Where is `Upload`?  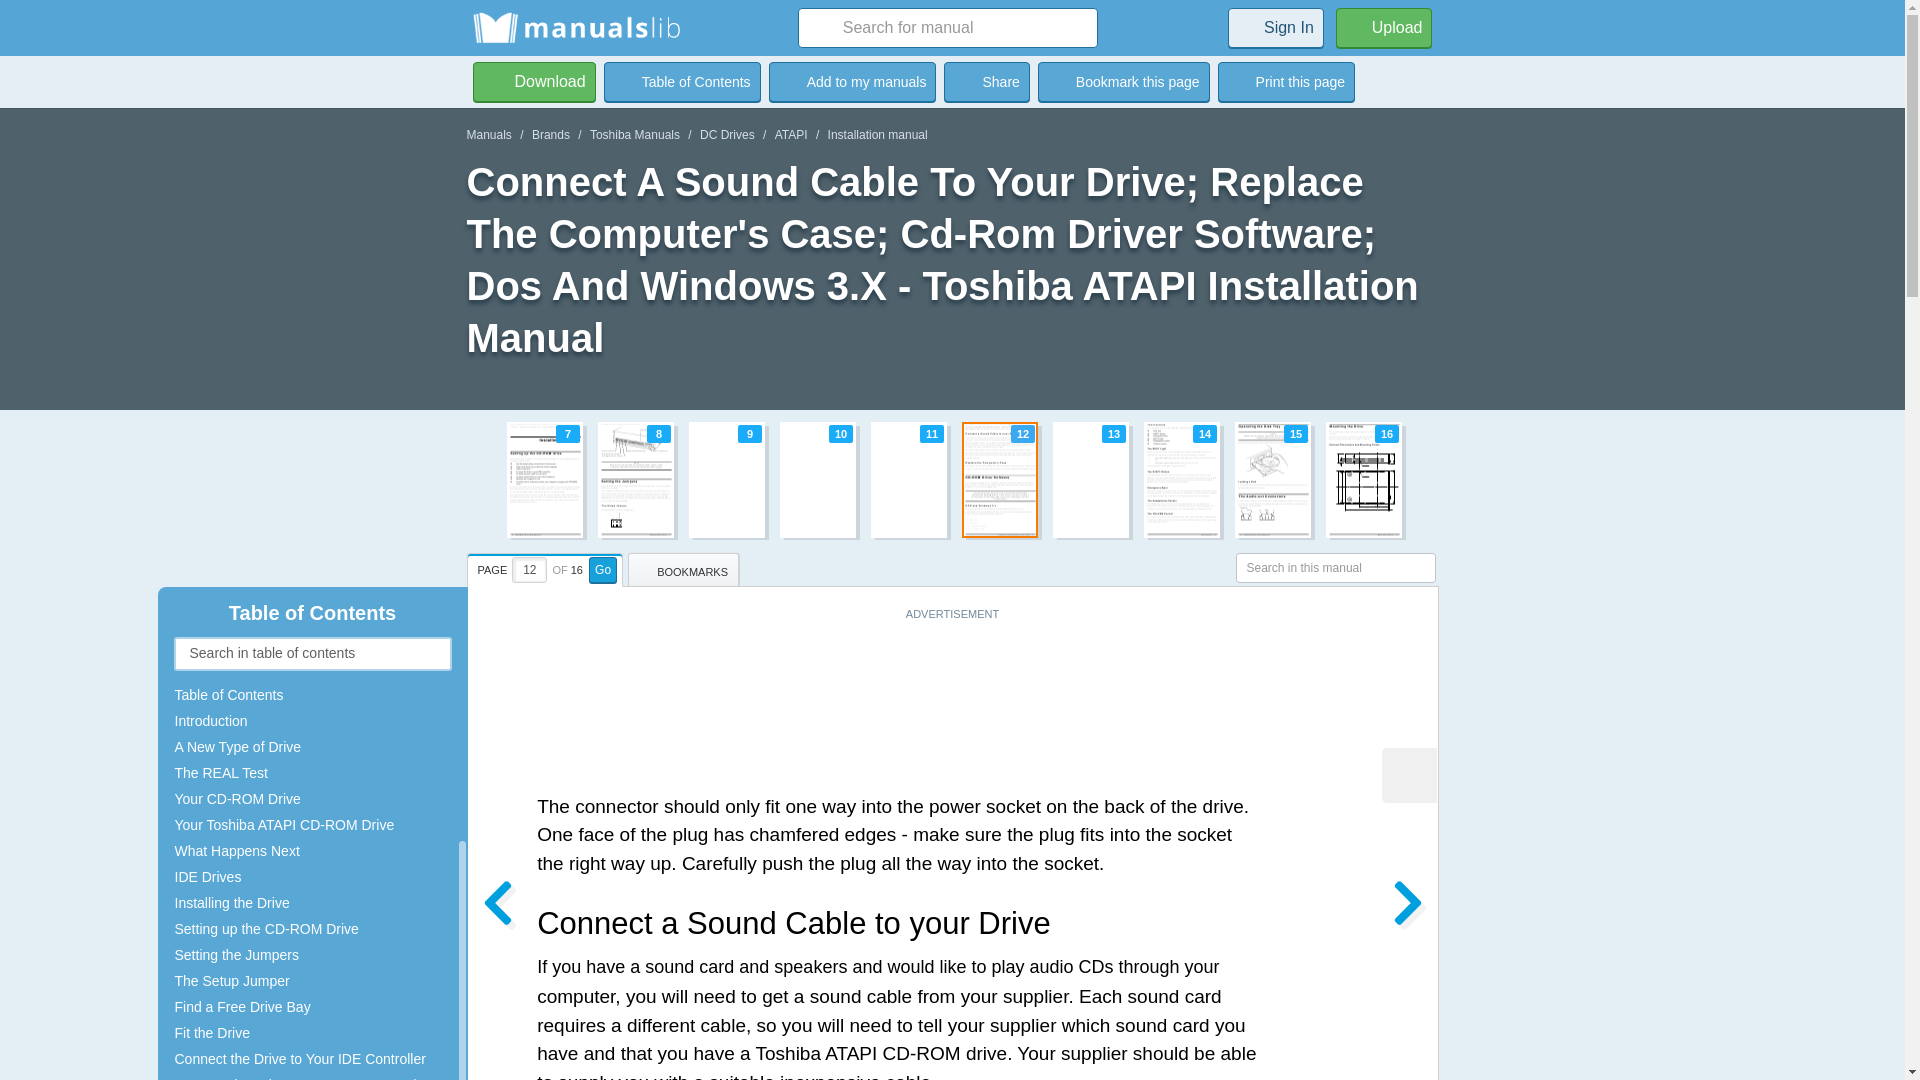
Upload is located at coordinates (952, 480).